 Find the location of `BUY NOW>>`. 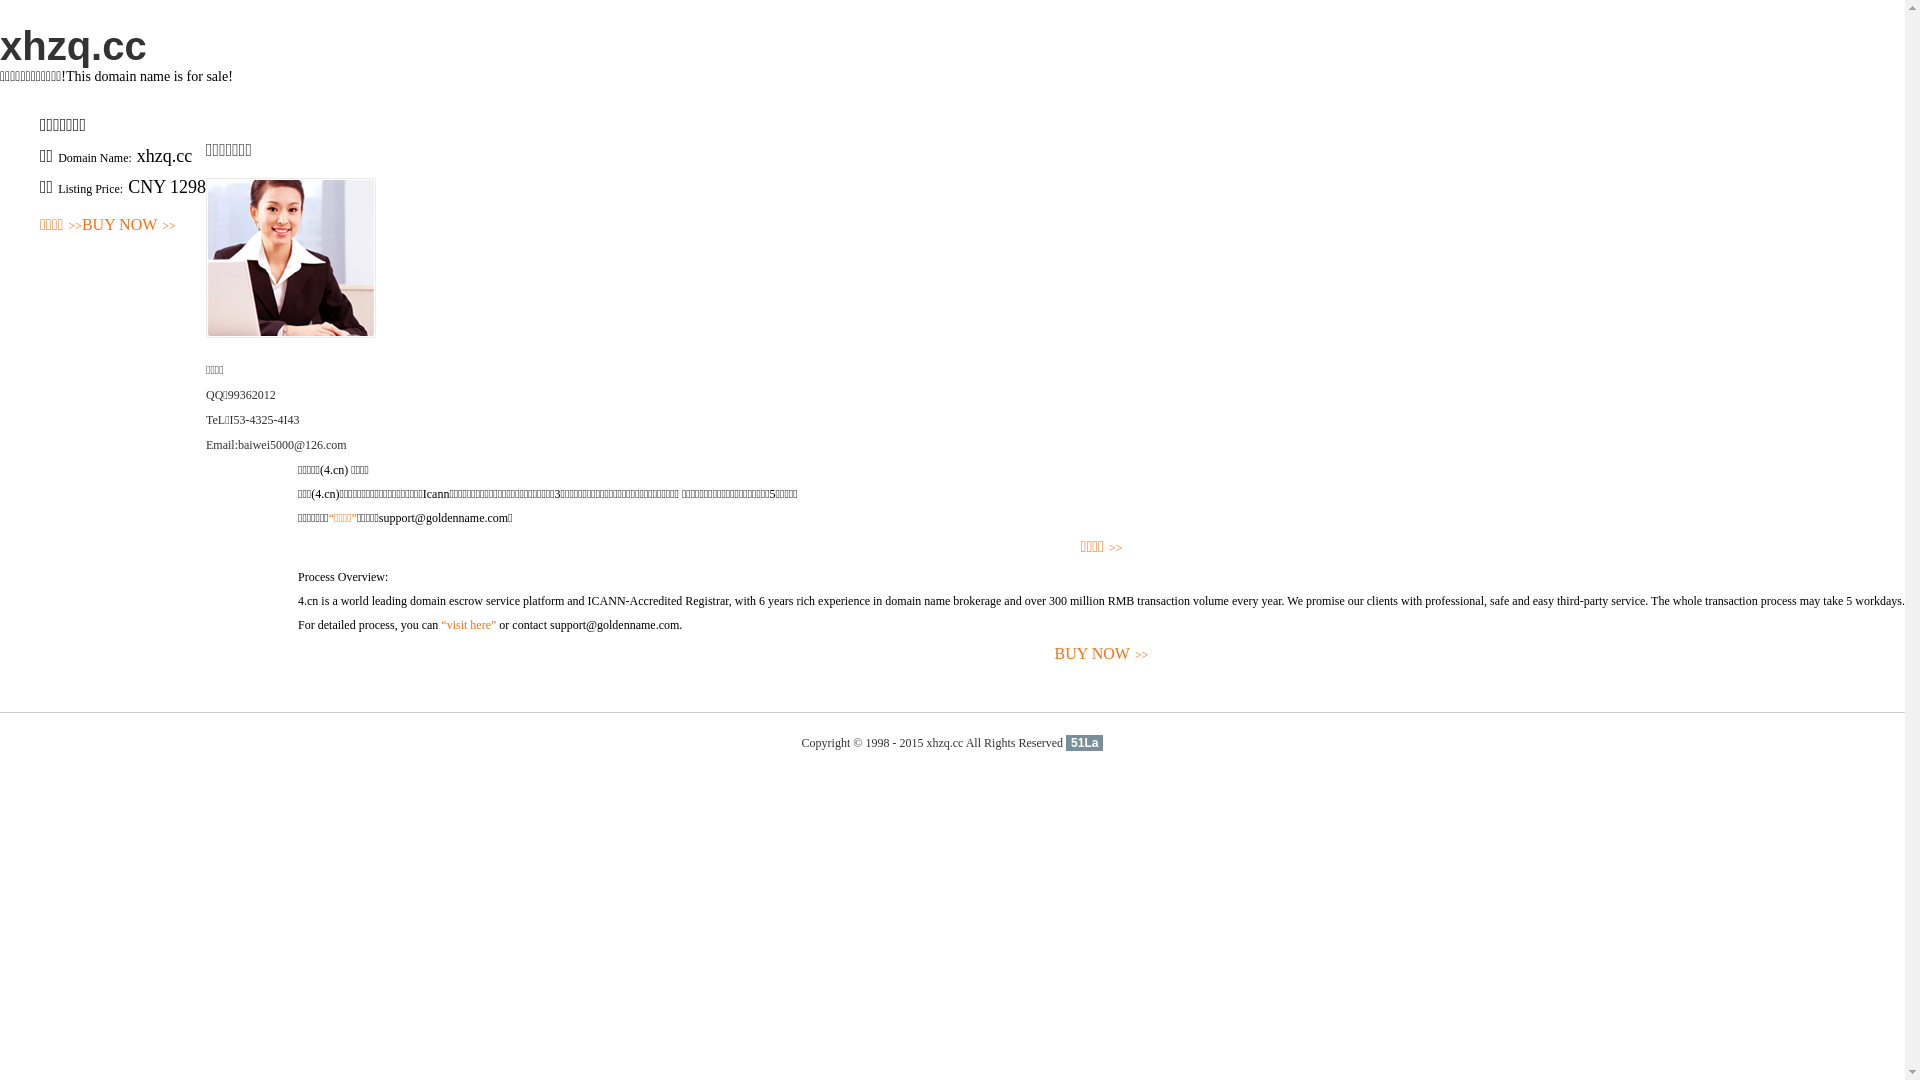

BUY NOW>> is located at coordinates (129, 226).